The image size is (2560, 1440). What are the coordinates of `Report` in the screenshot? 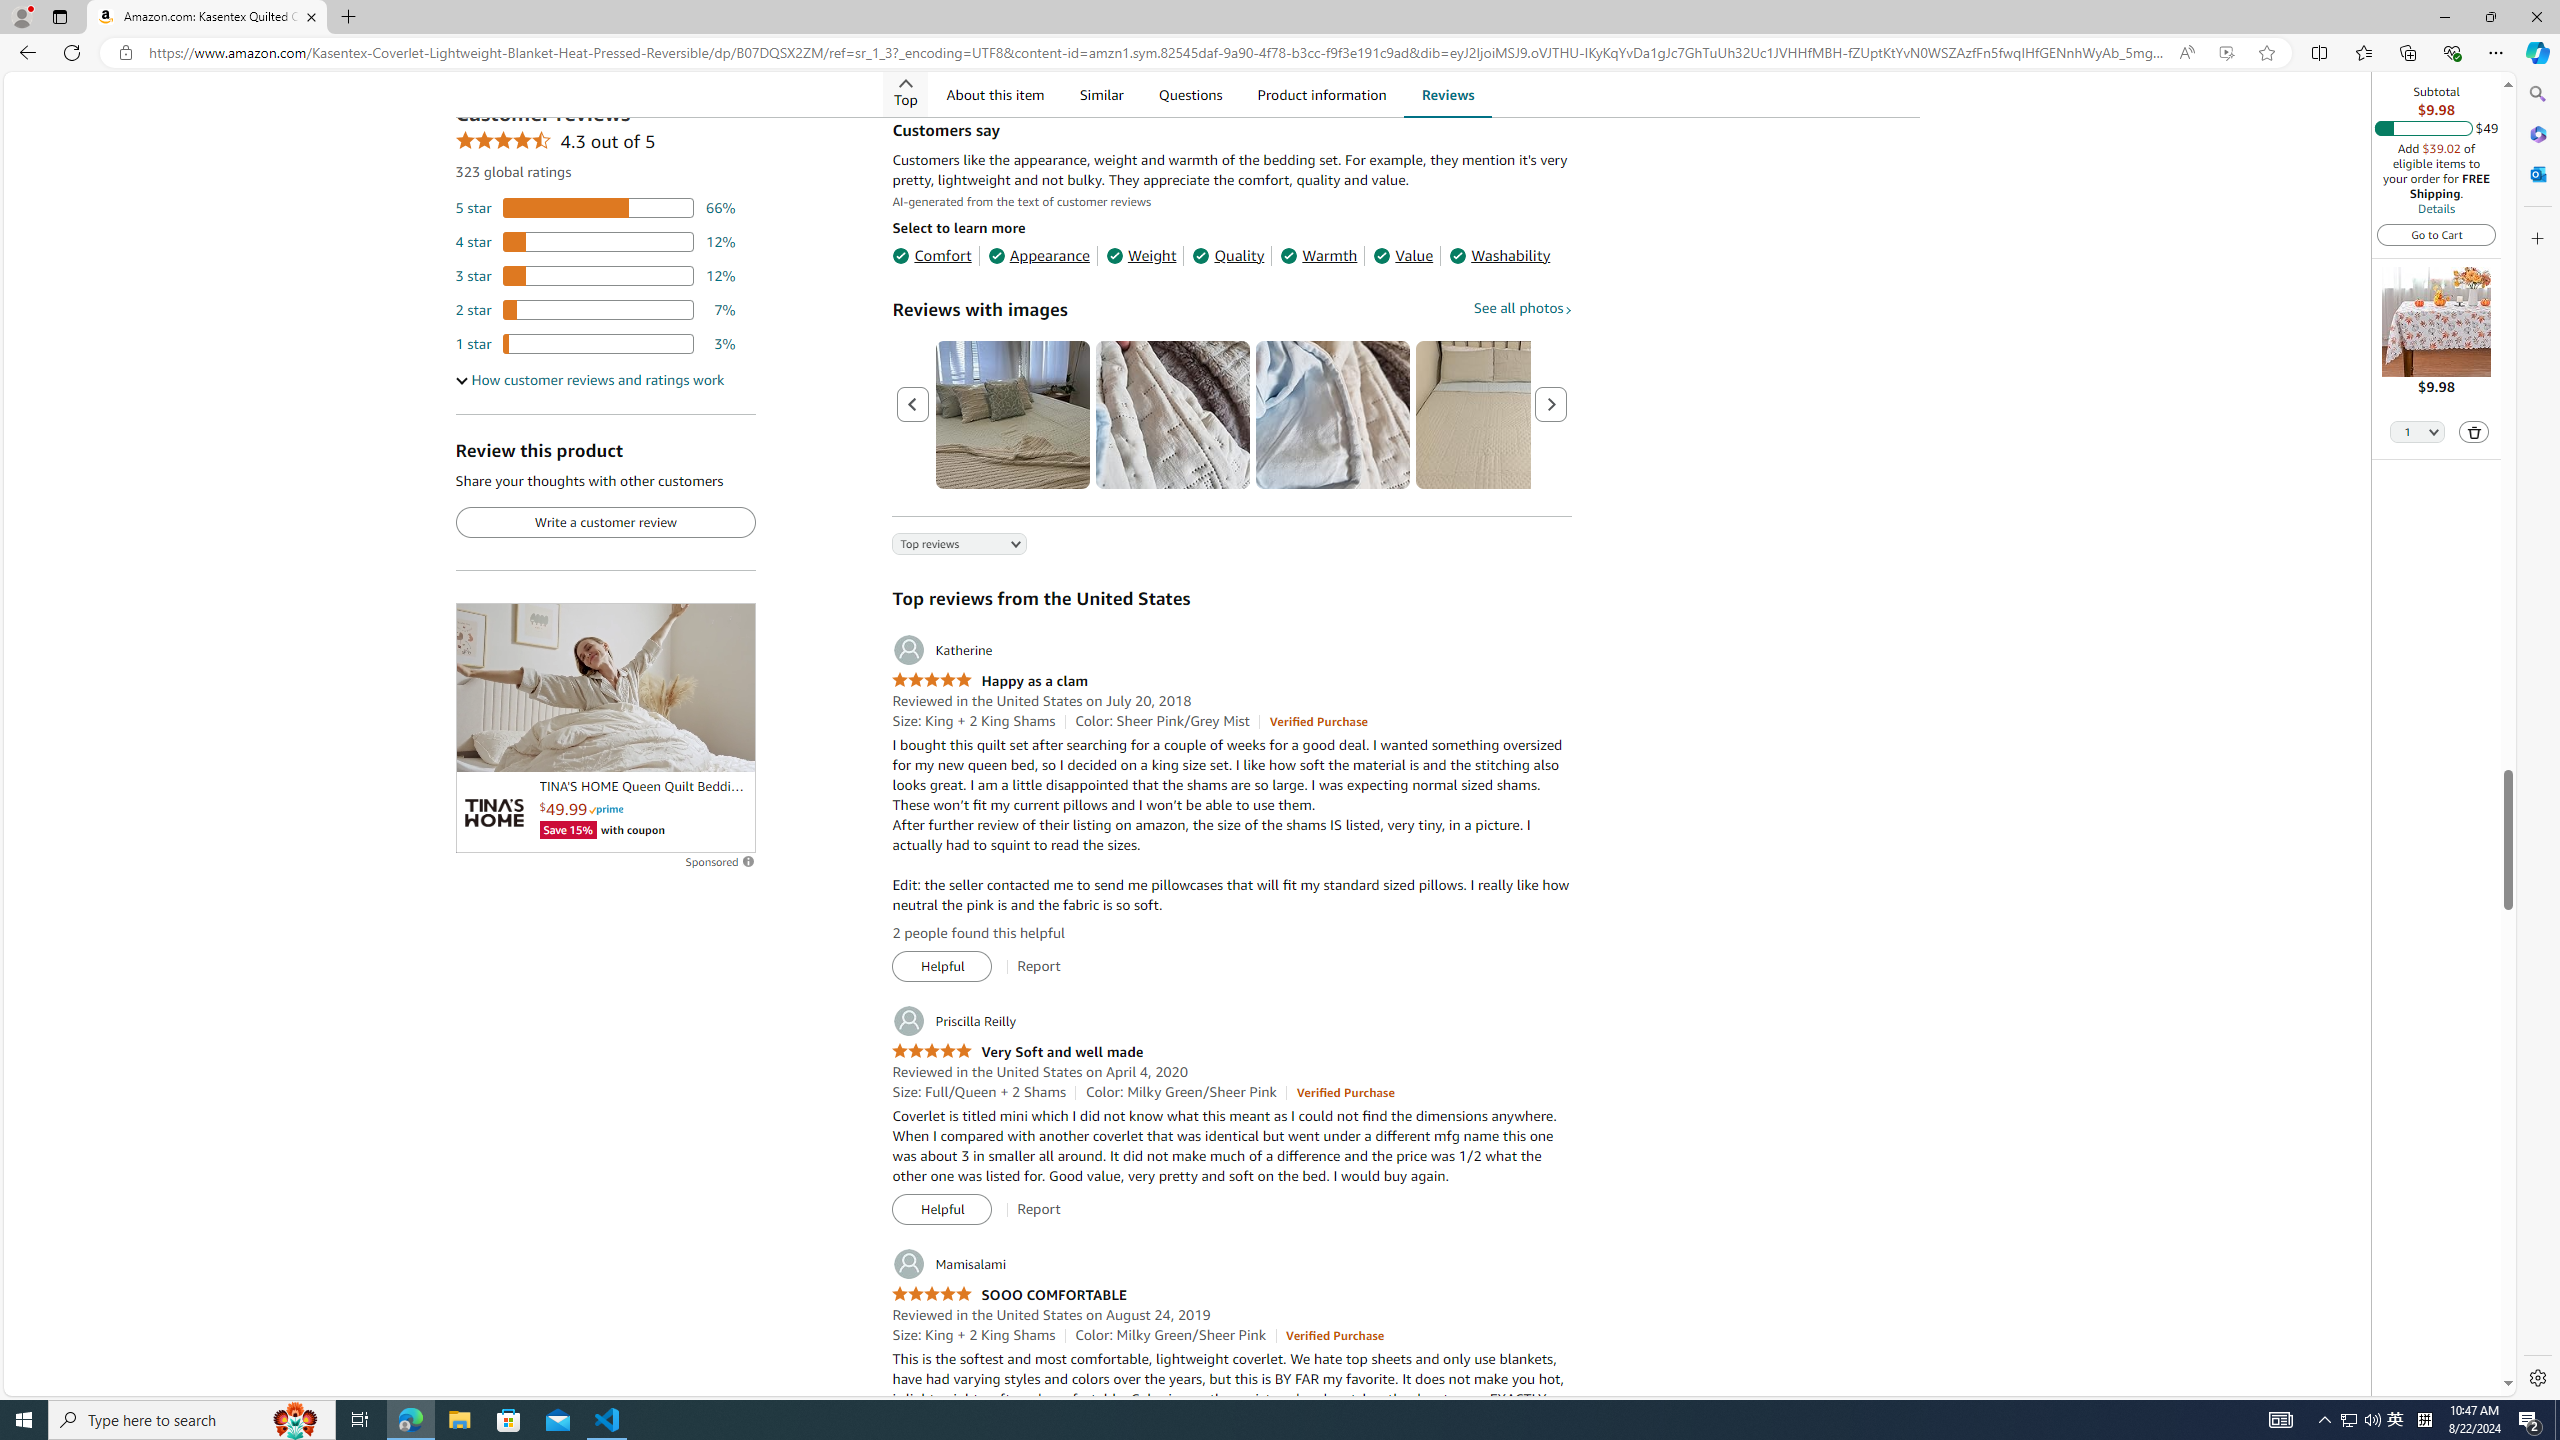 It's located at (1038, 1209).